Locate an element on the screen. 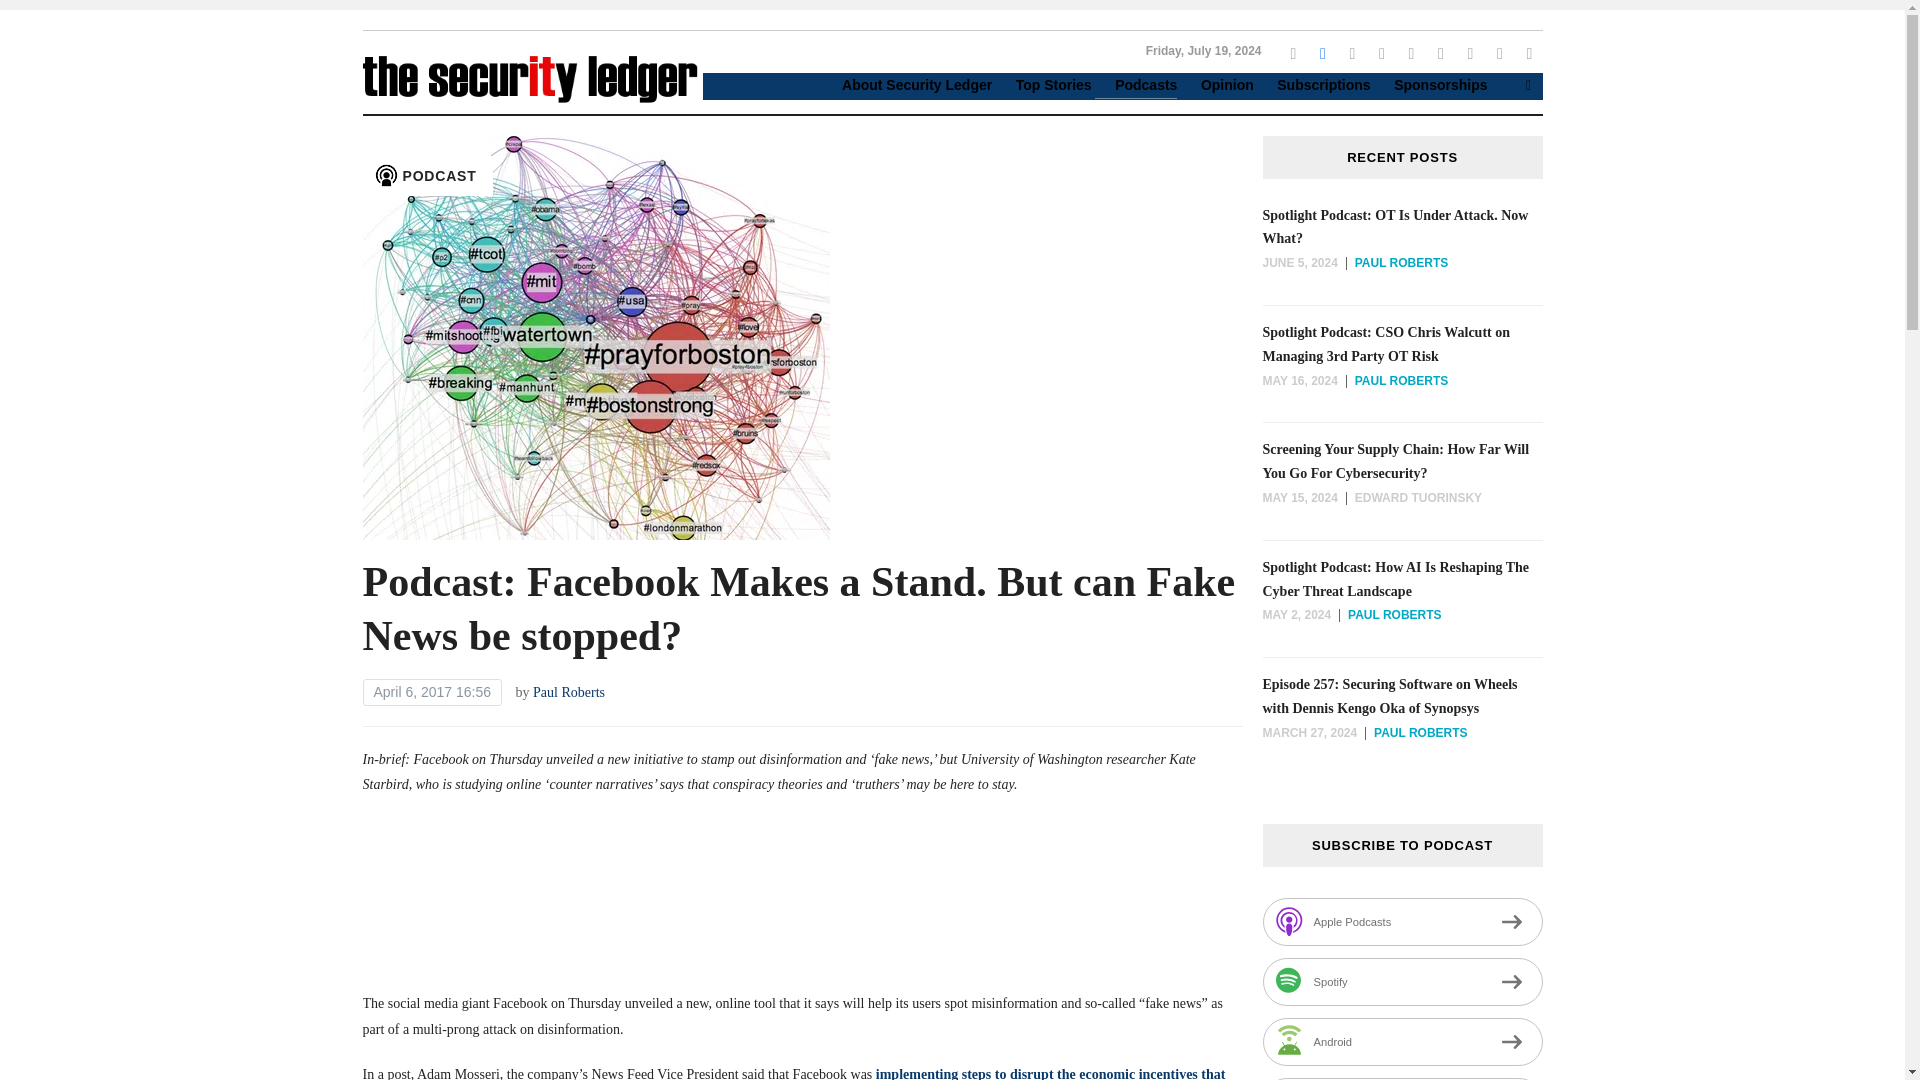  Default Label is located at coordinates (1470, 52).